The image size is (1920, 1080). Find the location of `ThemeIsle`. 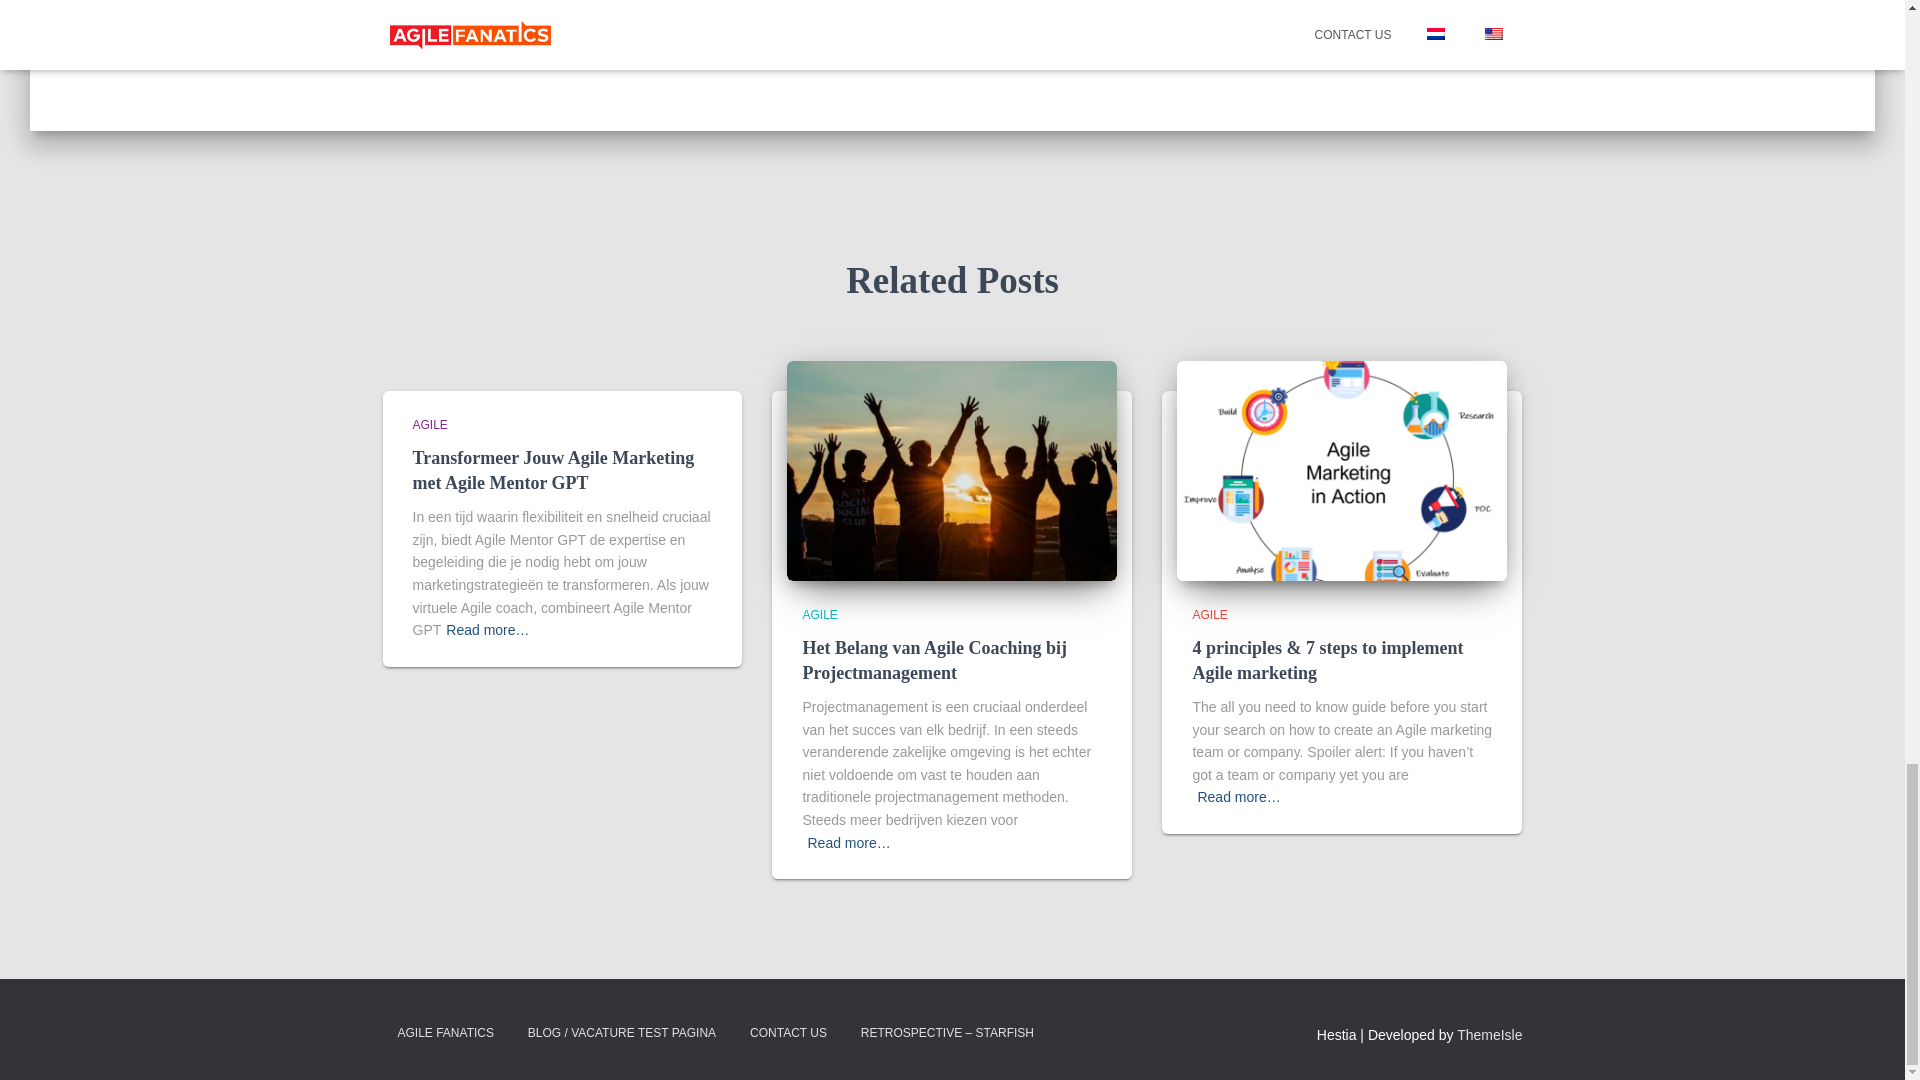

ThemeIsle is located at coordinates (1490, 1035).